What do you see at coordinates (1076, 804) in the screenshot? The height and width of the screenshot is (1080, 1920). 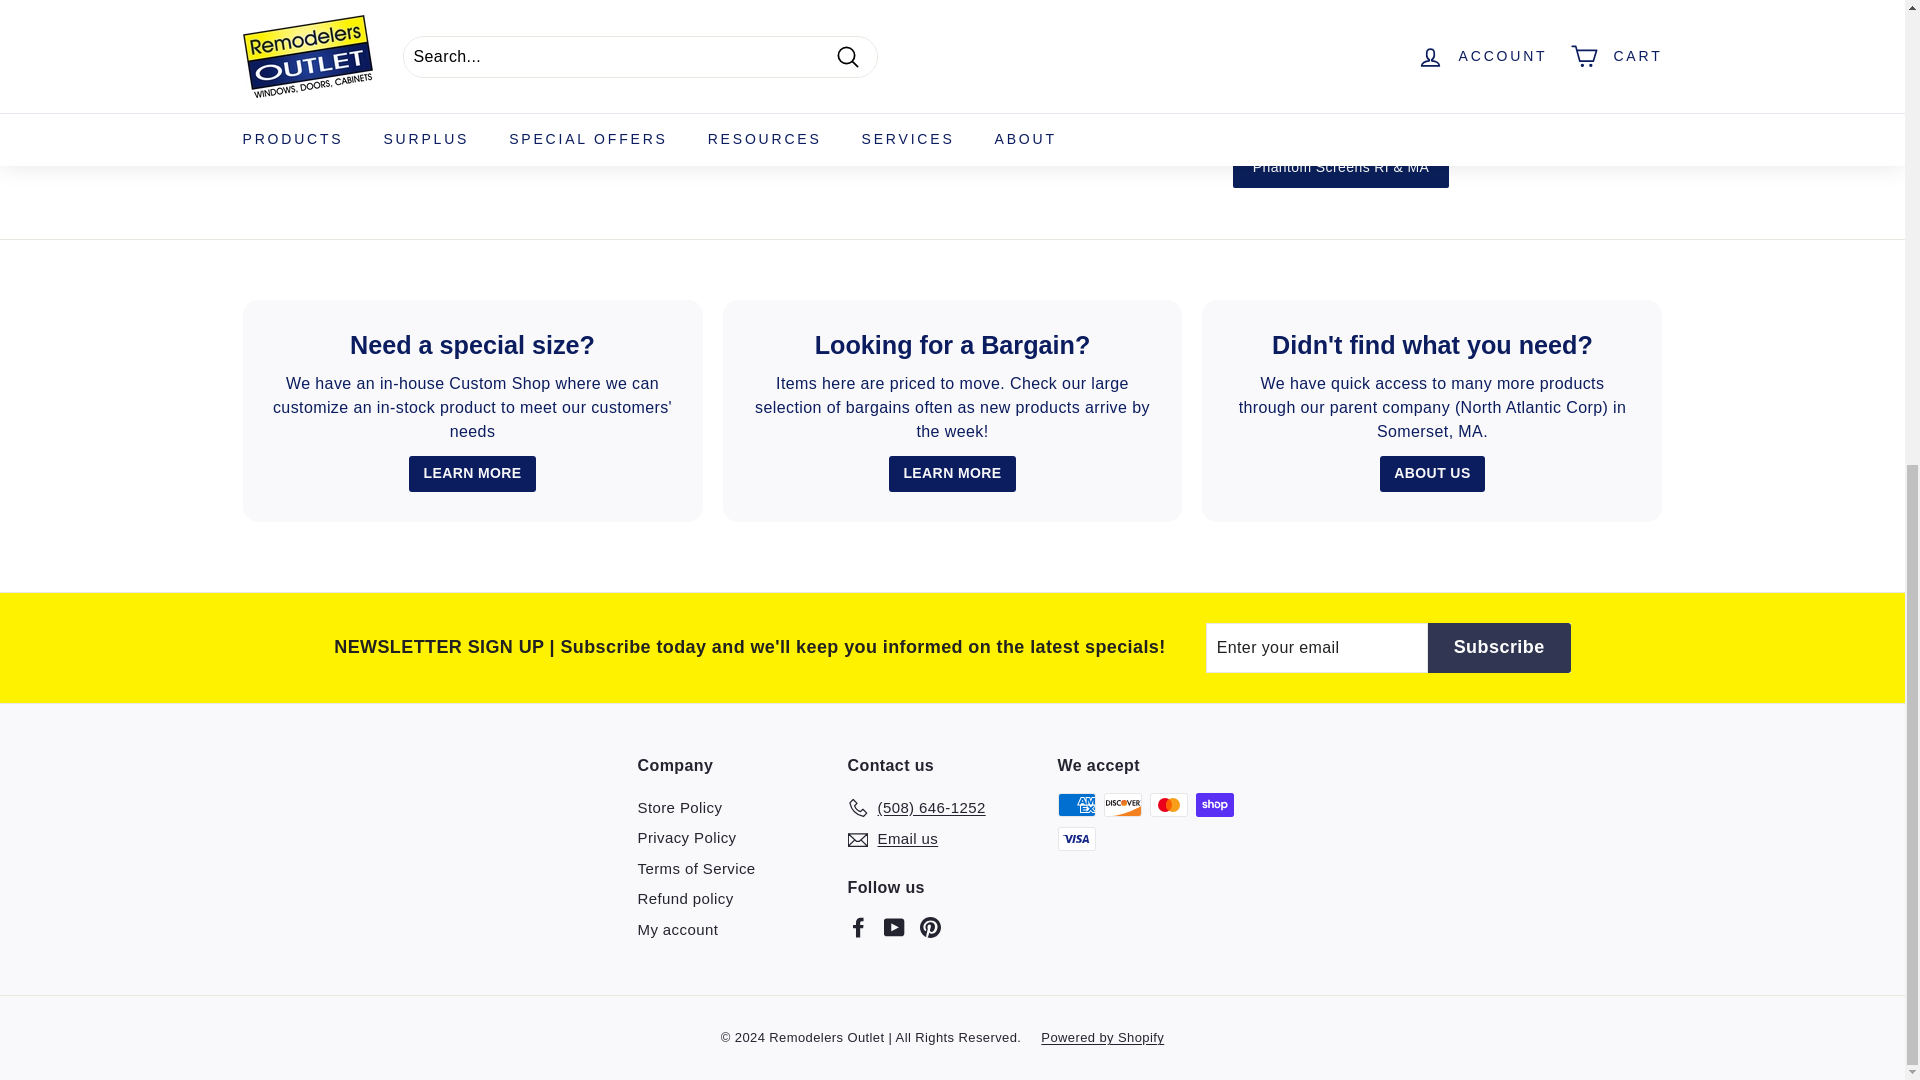 I see `American Express` at bounding box center [1076, 804].